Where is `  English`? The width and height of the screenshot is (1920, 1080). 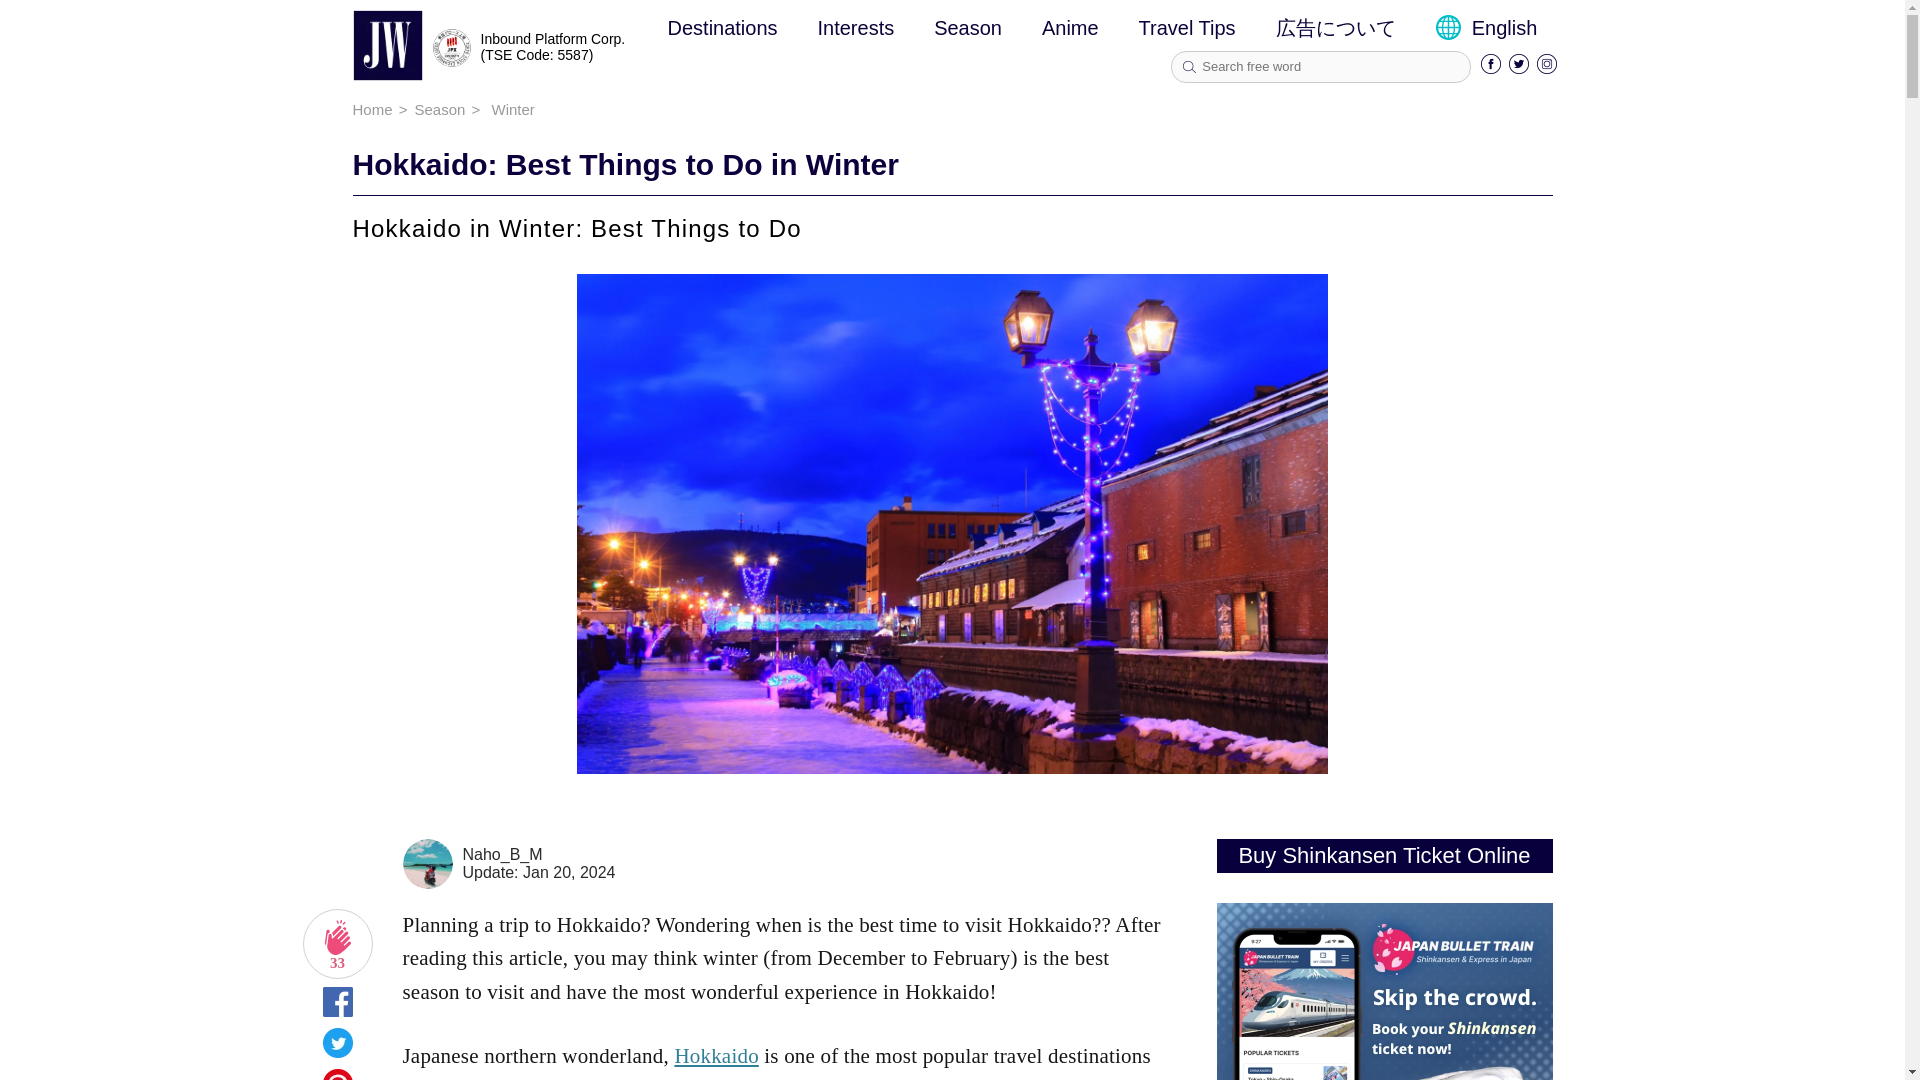
  English is located at coordinates (1486, 28).